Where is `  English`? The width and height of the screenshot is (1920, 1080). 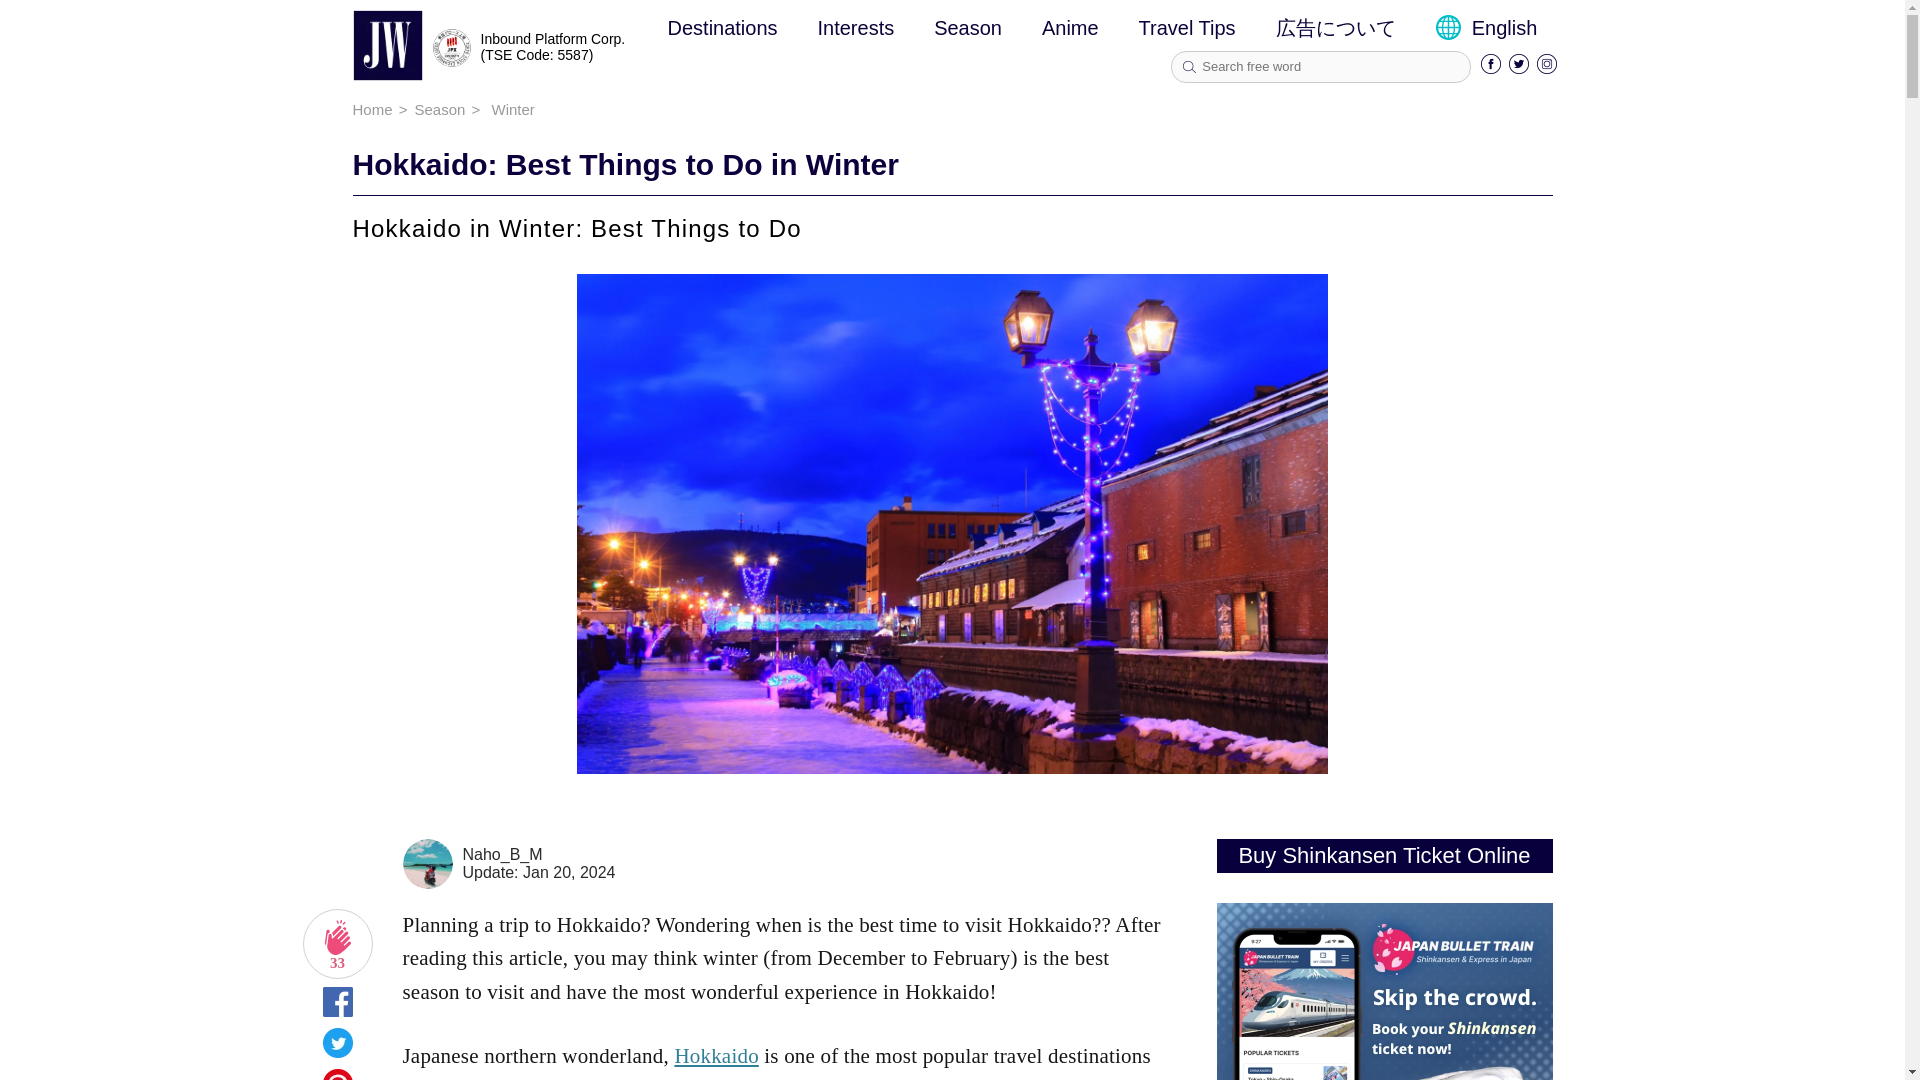
  English is located at coordinates (1486, 28).